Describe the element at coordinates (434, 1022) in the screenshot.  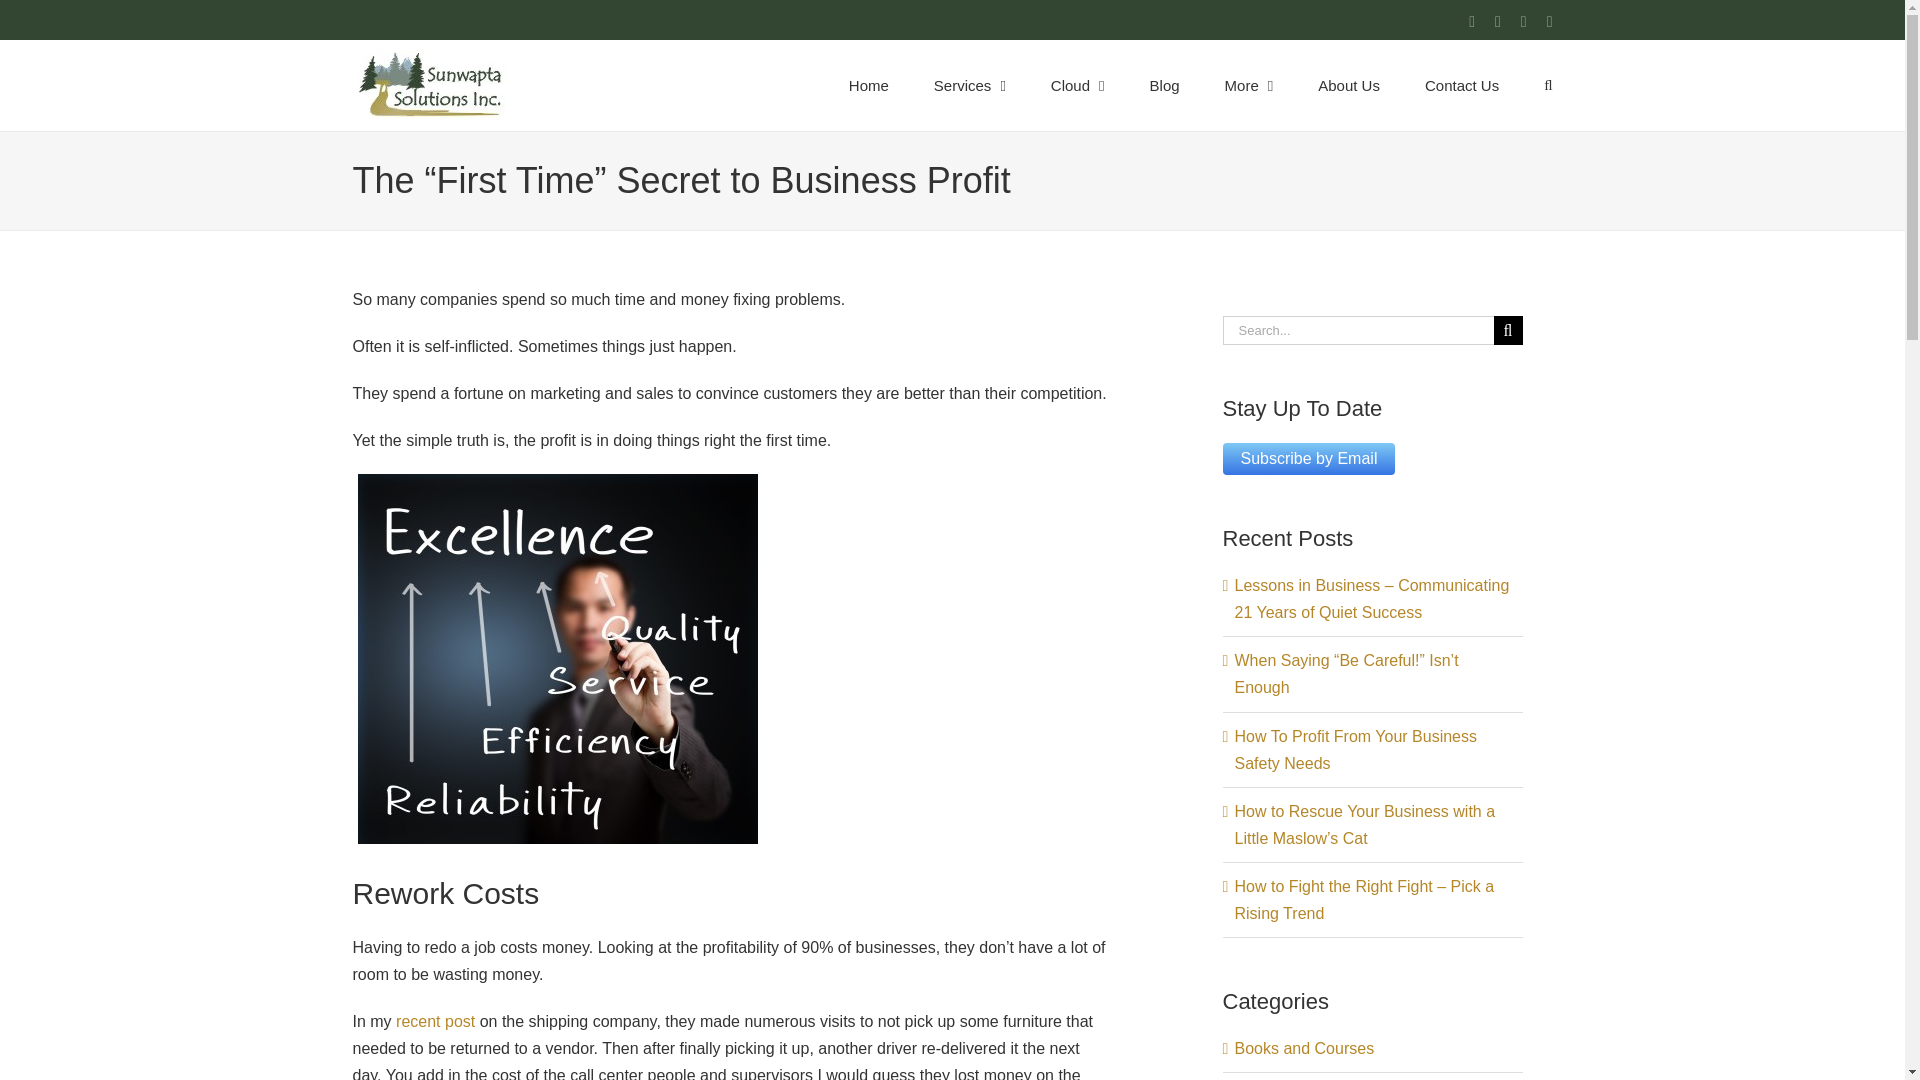
I see `recent post` at that location.